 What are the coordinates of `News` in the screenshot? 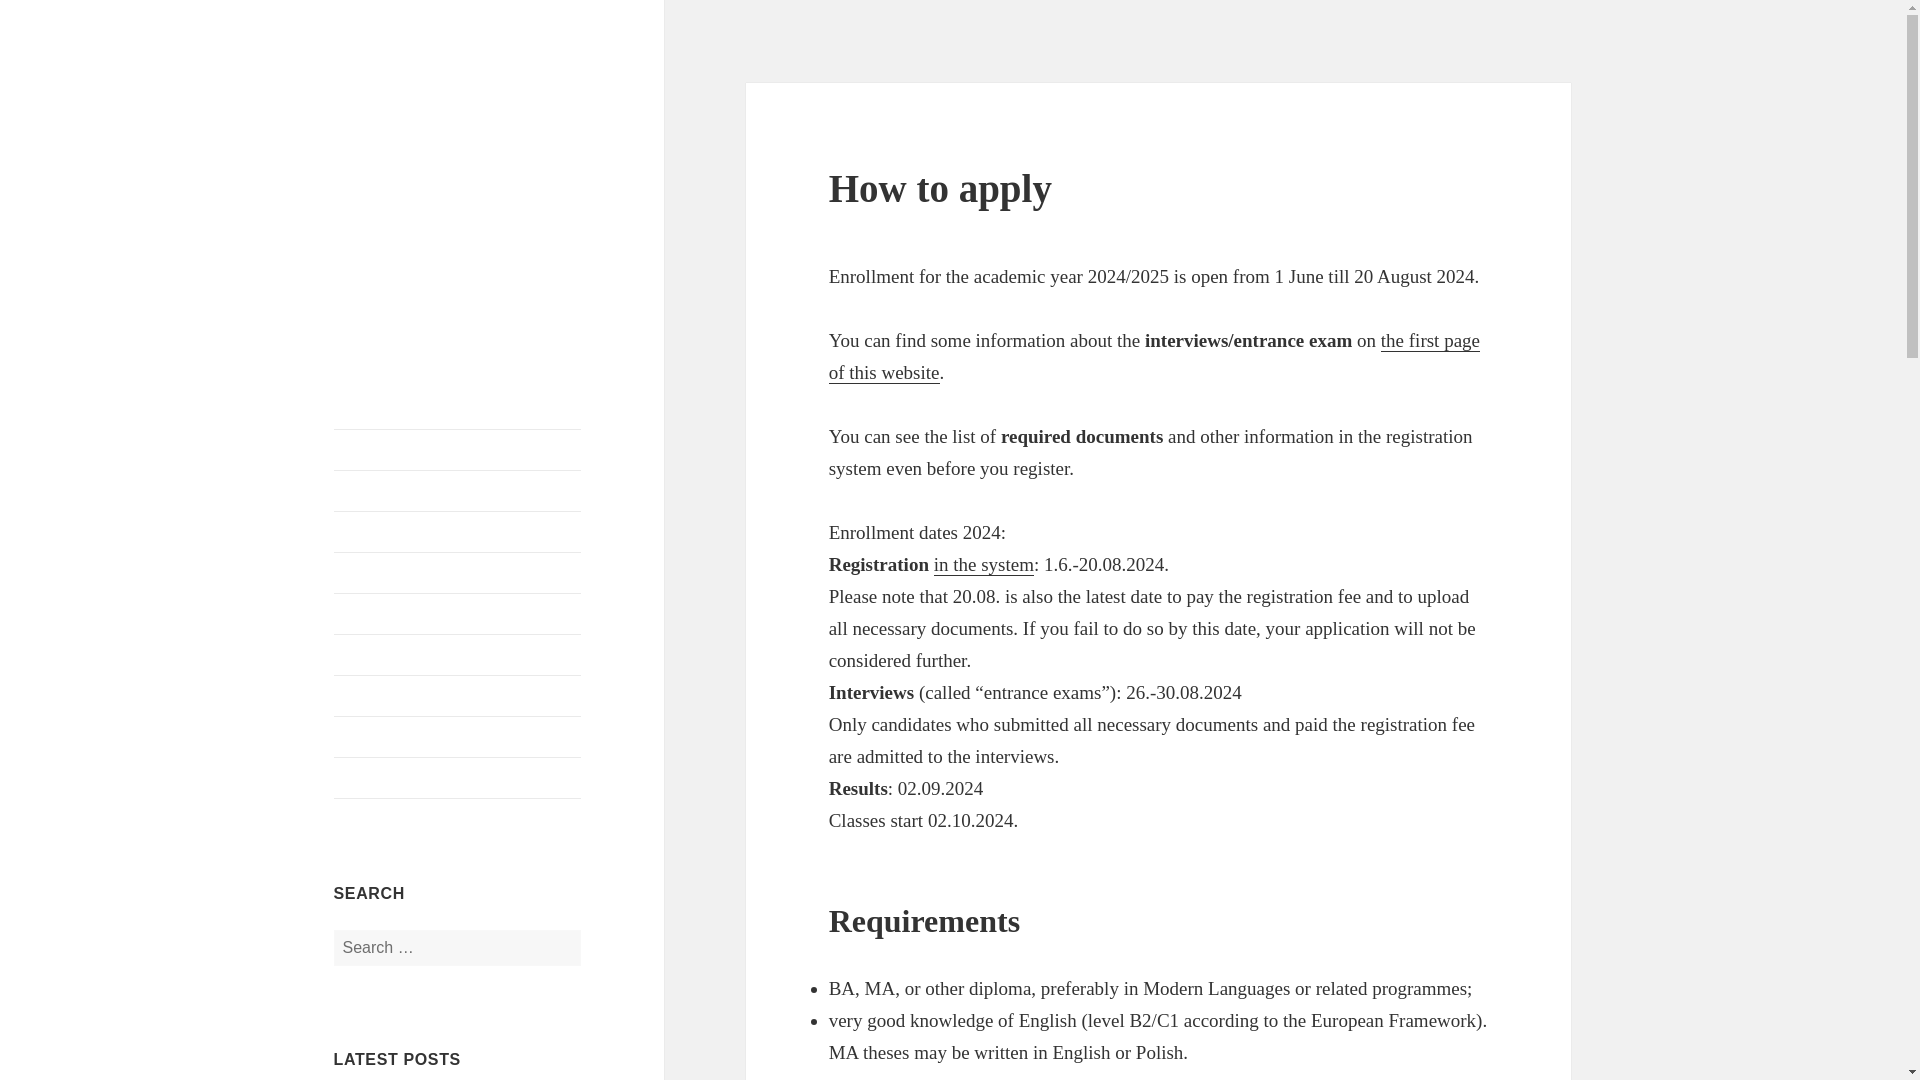 It's located at (458, 490).